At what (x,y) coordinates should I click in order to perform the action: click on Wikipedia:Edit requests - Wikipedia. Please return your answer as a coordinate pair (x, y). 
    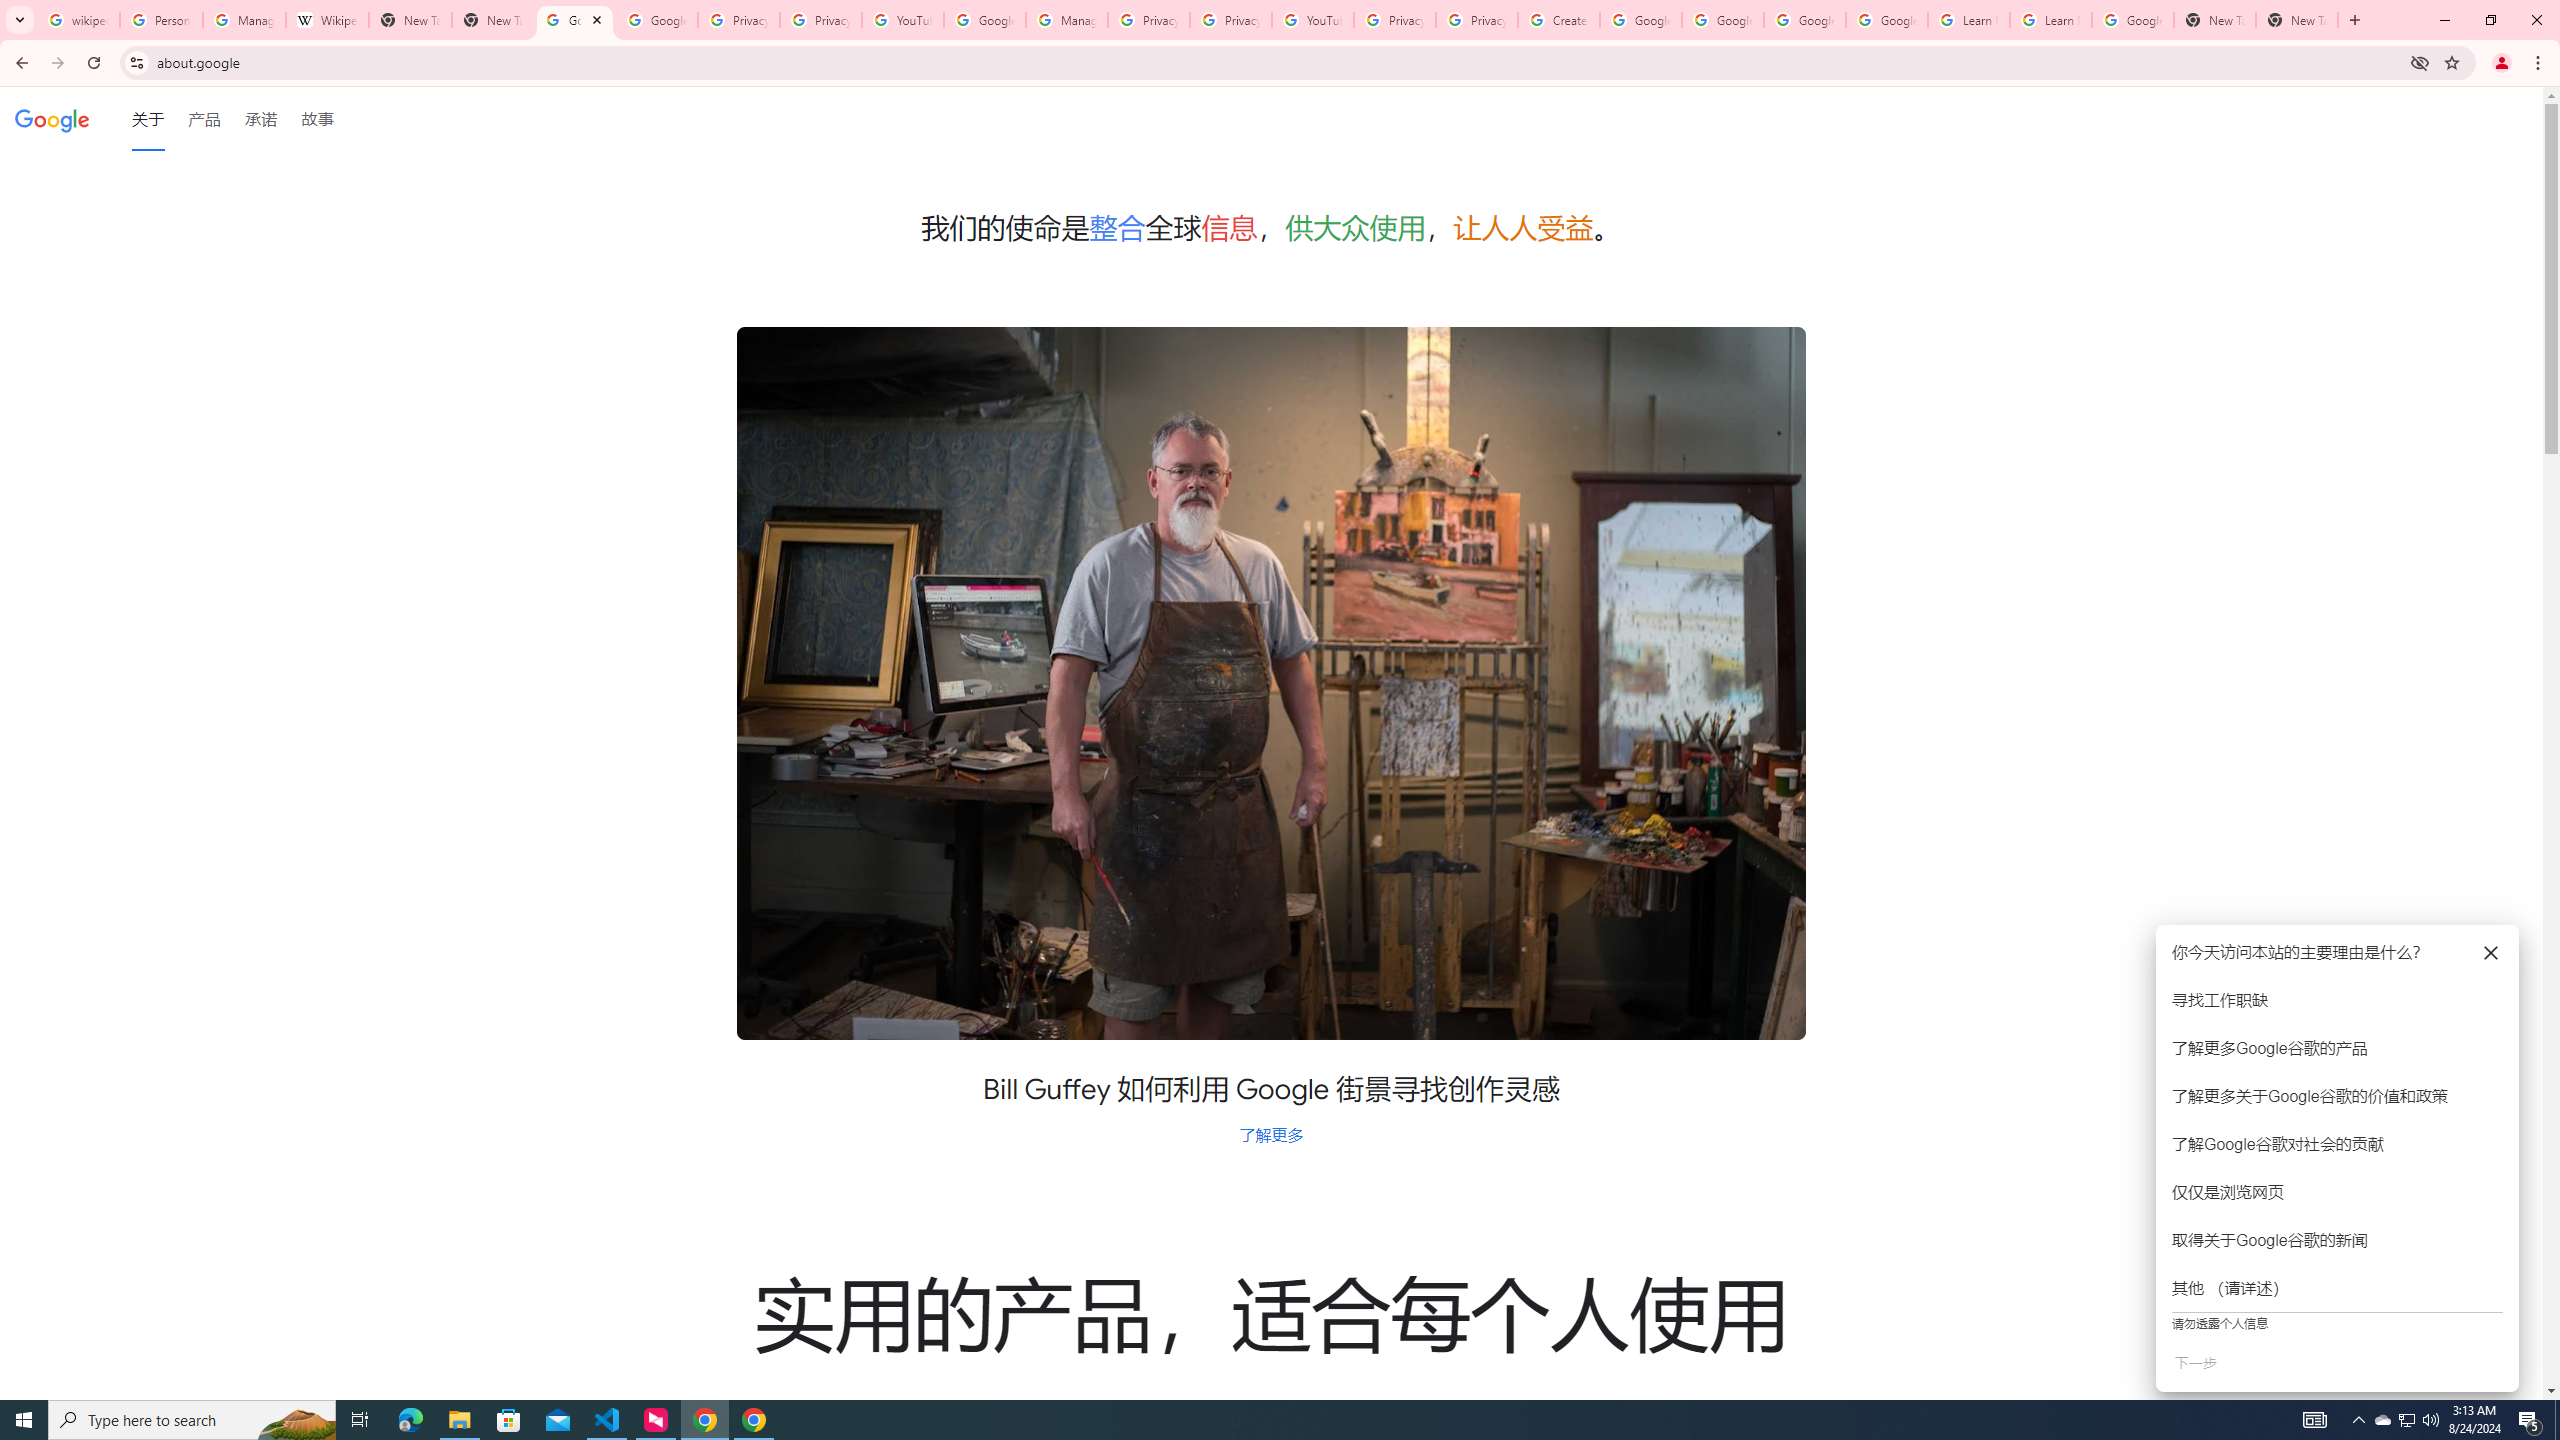
    Looking at the image, I should click on (327, 20).